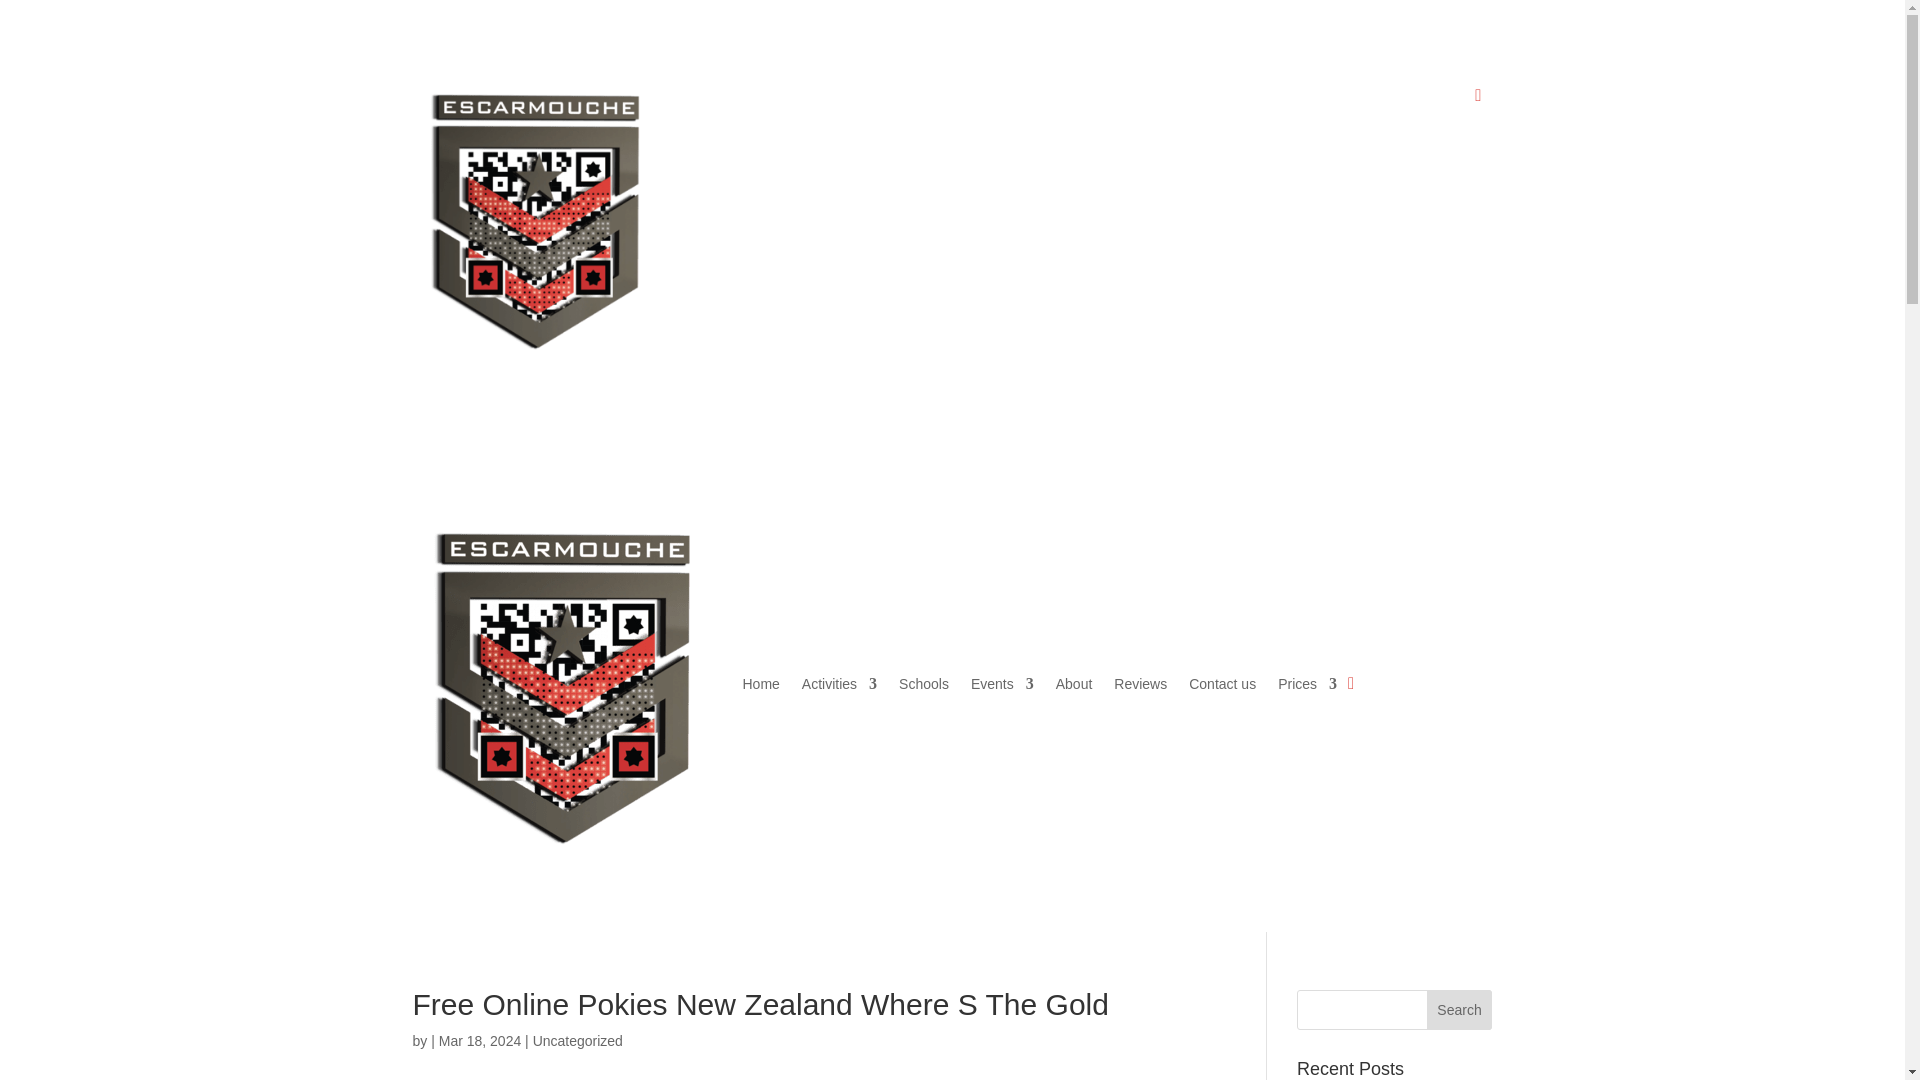 The image size is (1920, 1080). I want to click on Reviews, so click(1268, 100).